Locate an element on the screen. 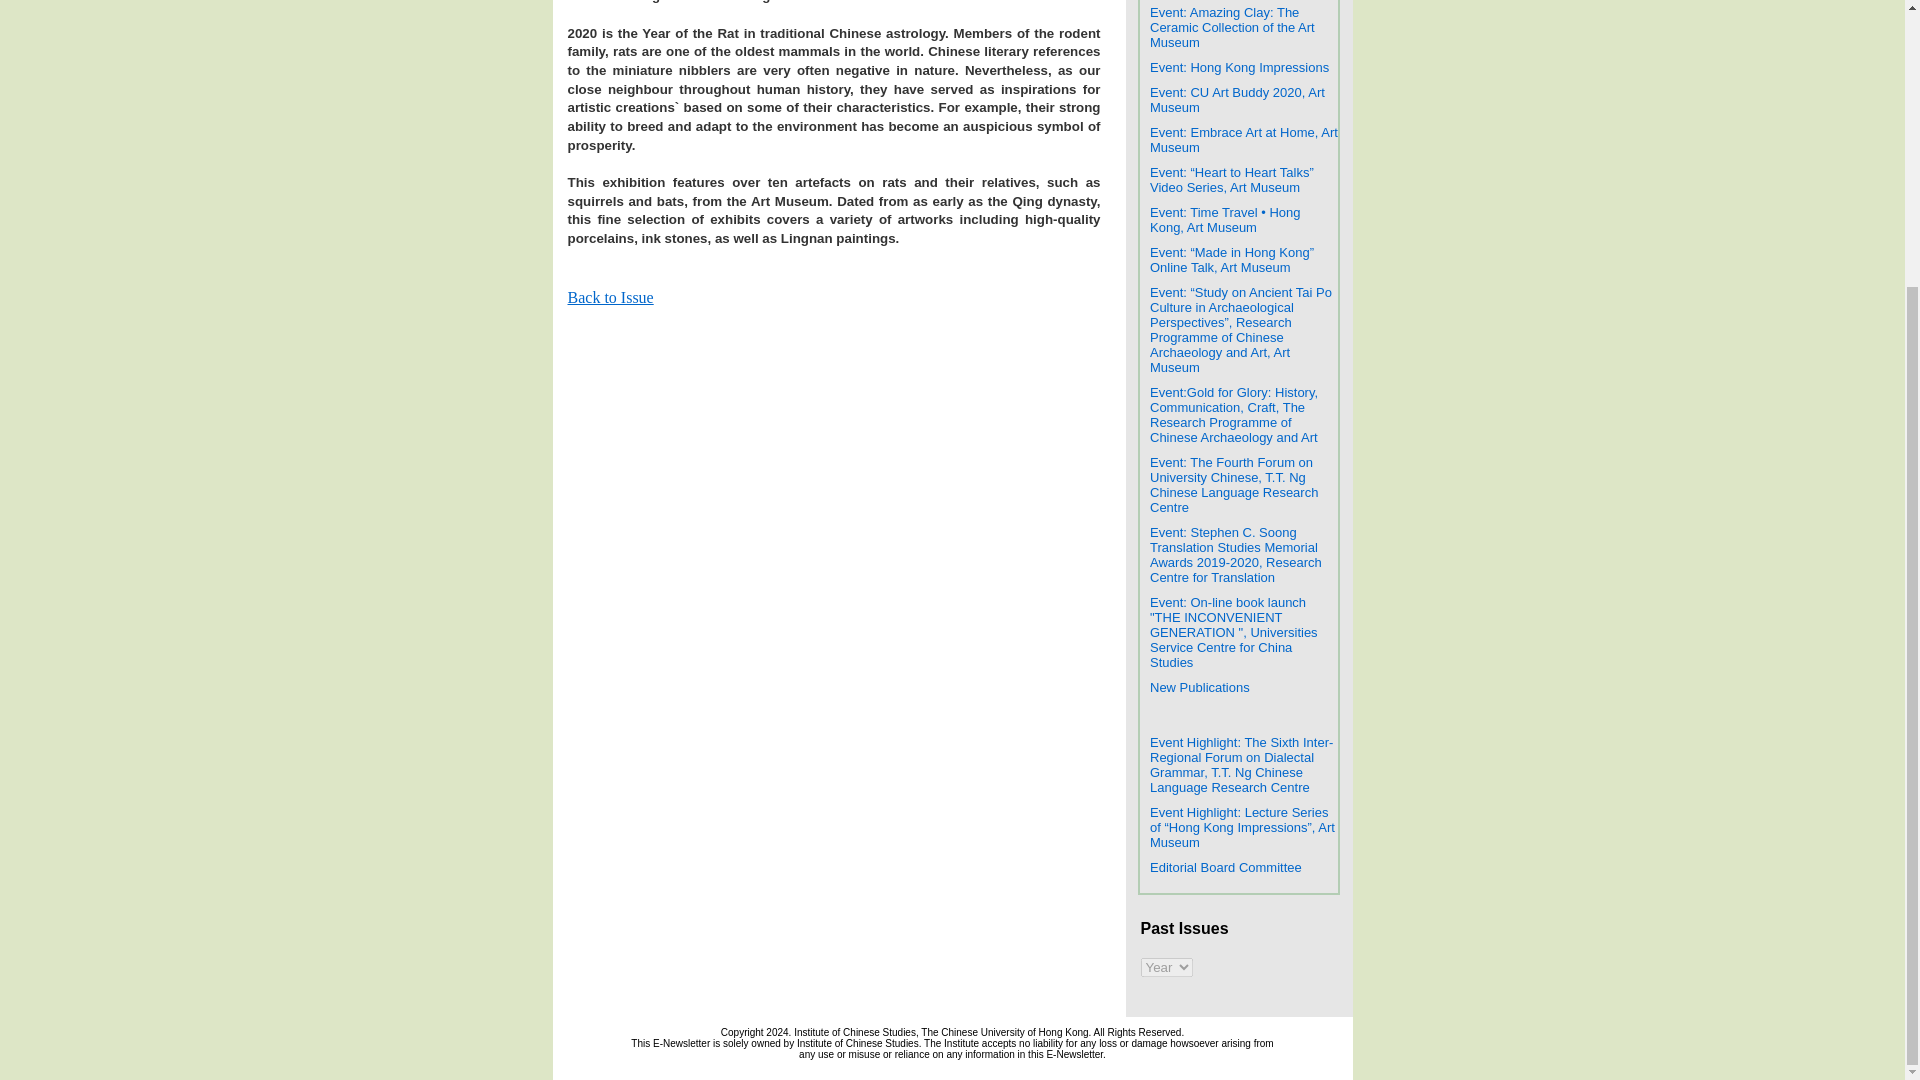  Editorial Board Committee is located at coordinates (1226, 866).